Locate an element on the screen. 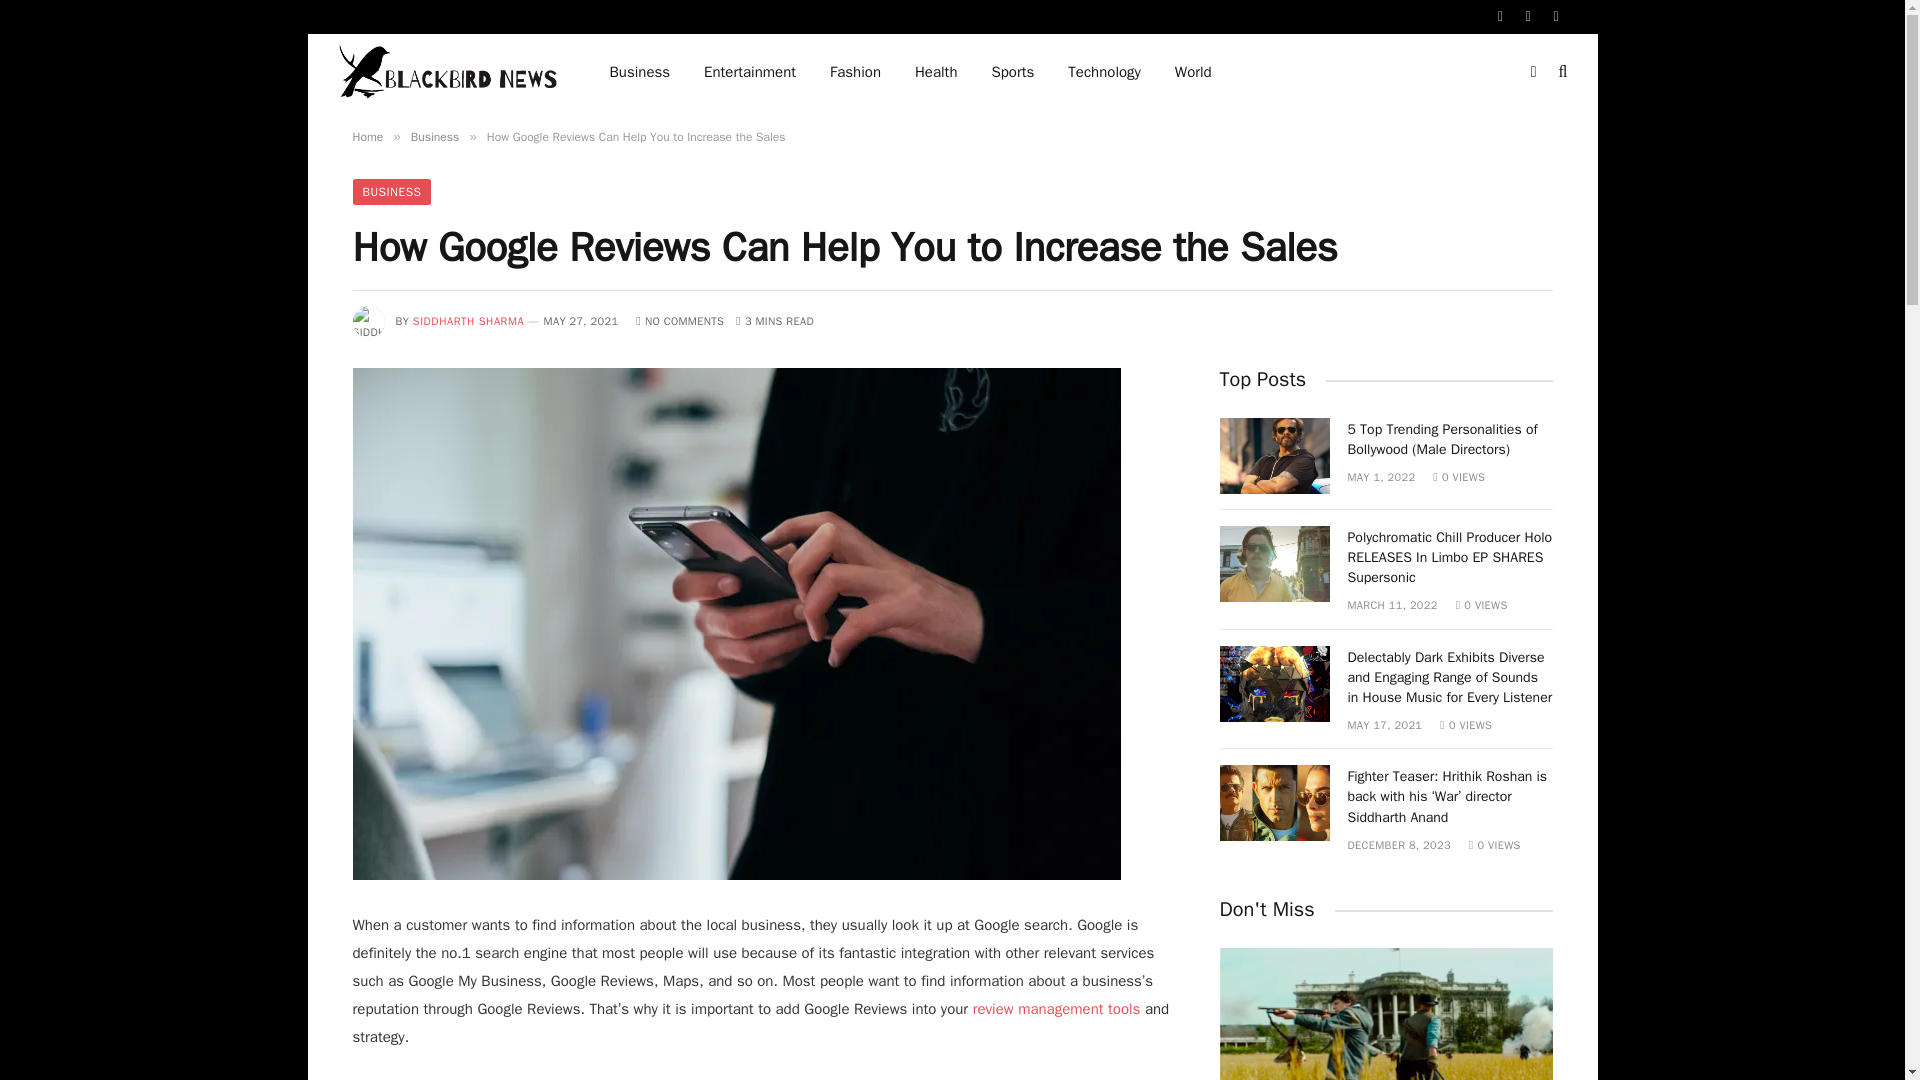 The height and width of the screenshot is (1080, 1920). Switch to Dark Design - easier on eyes. is located at coordinates (1534, 71).